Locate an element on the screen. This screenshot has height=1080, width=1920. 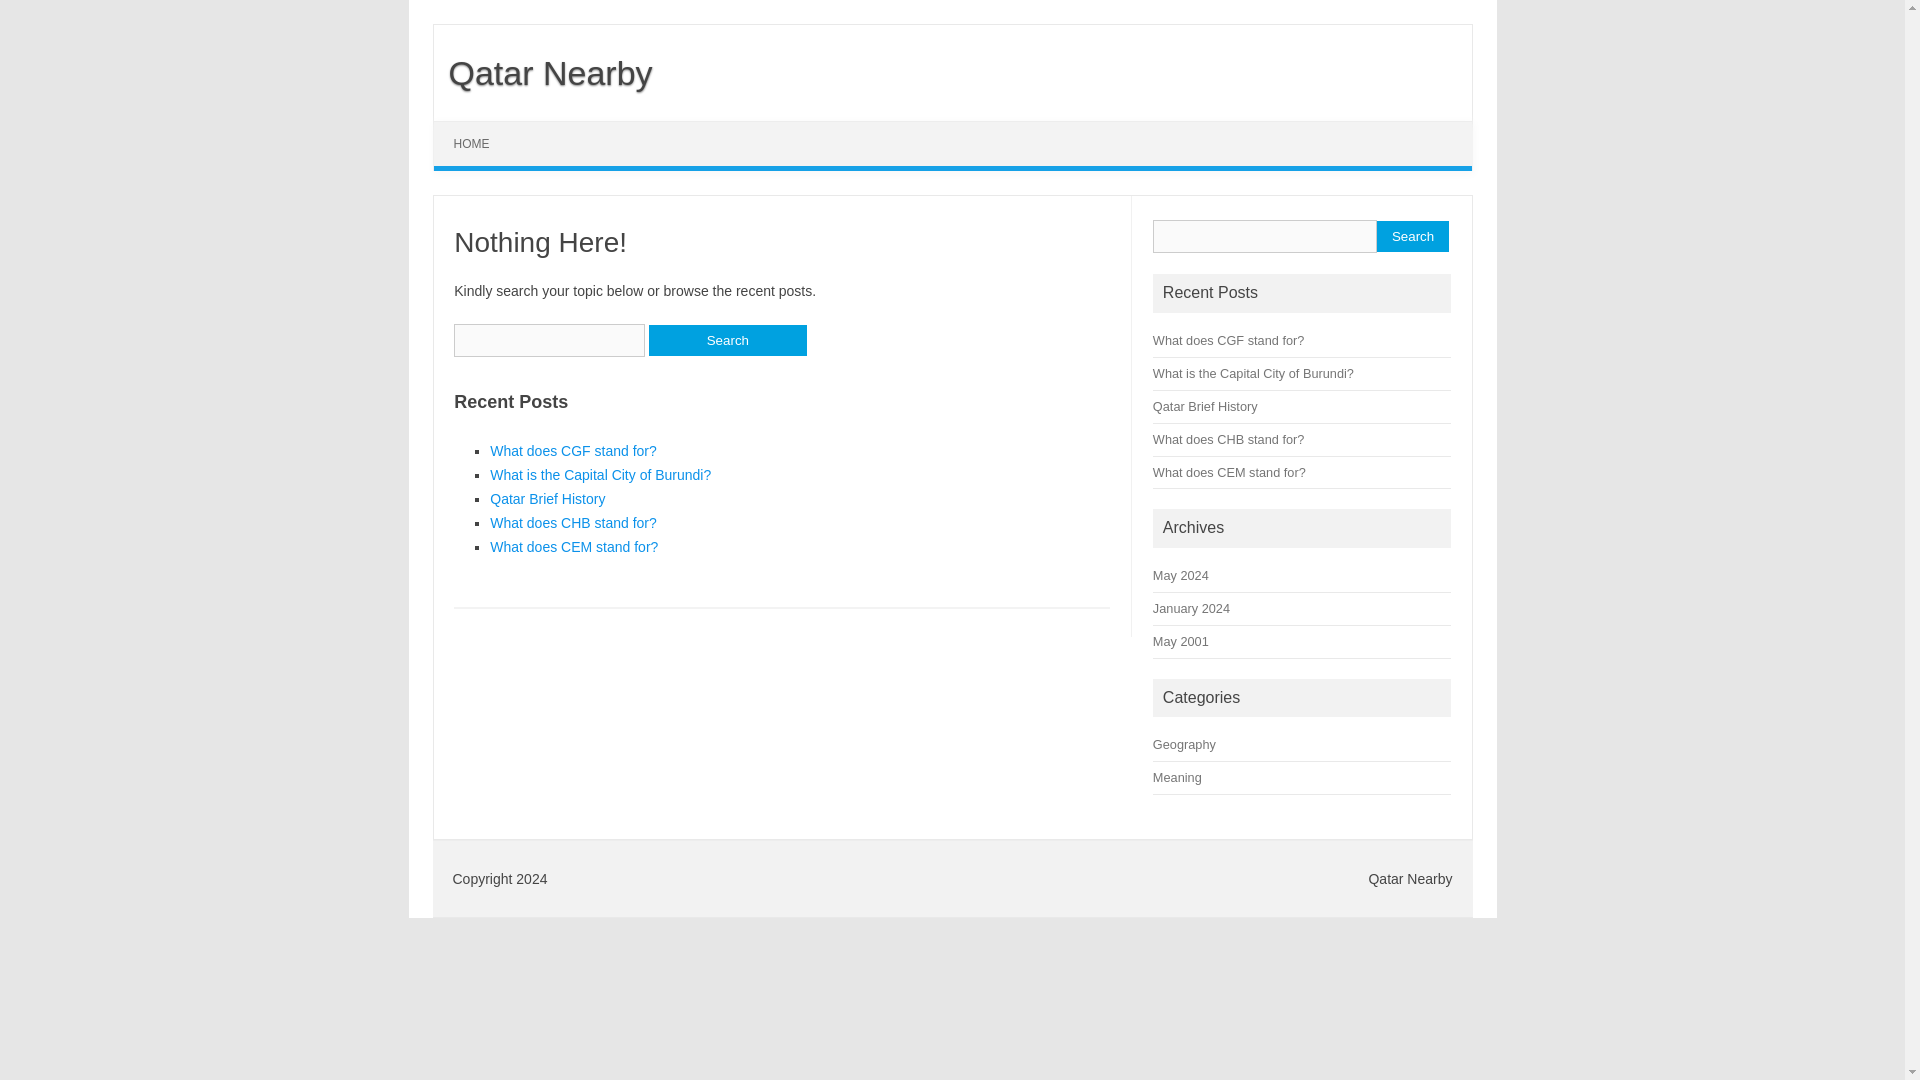
Qatar Brief History is located at coordinates (1205, 406).